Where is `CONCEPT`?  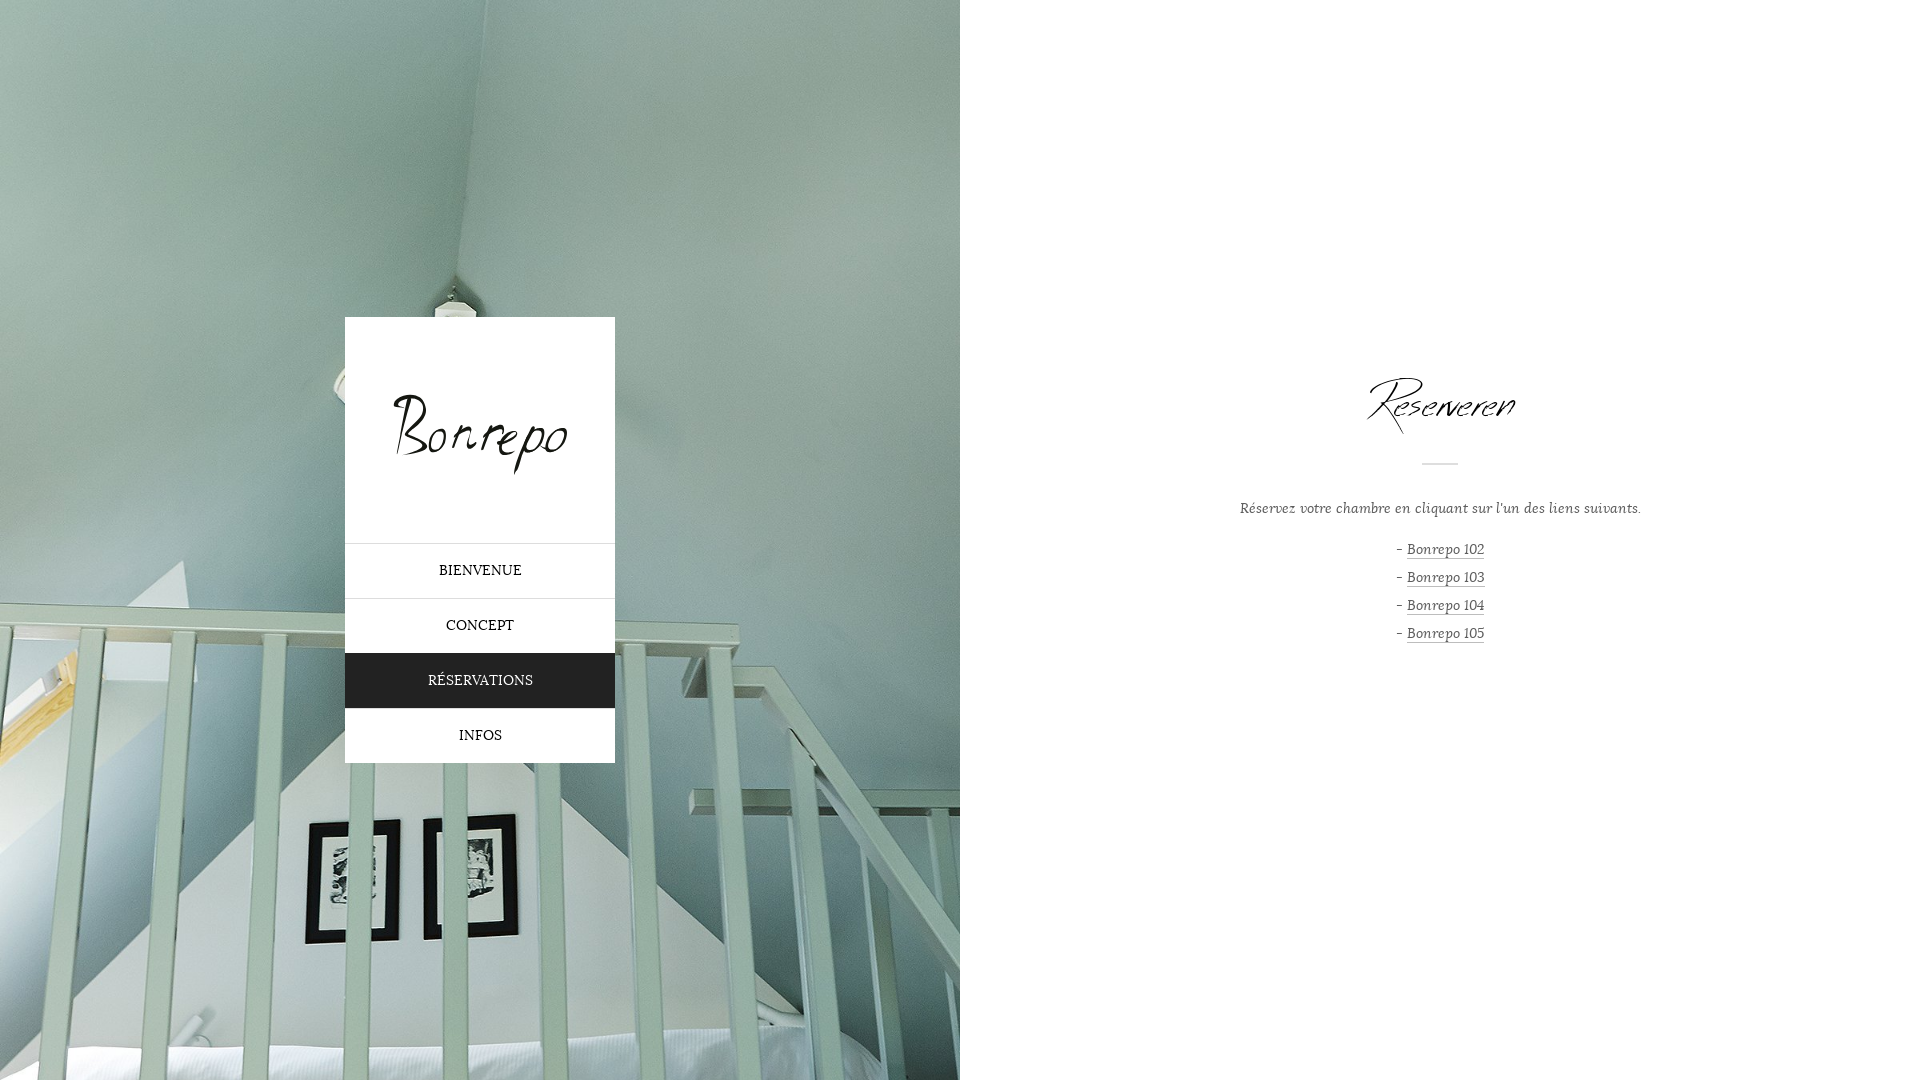 CONCEPT is located at coordinates (480, 626).